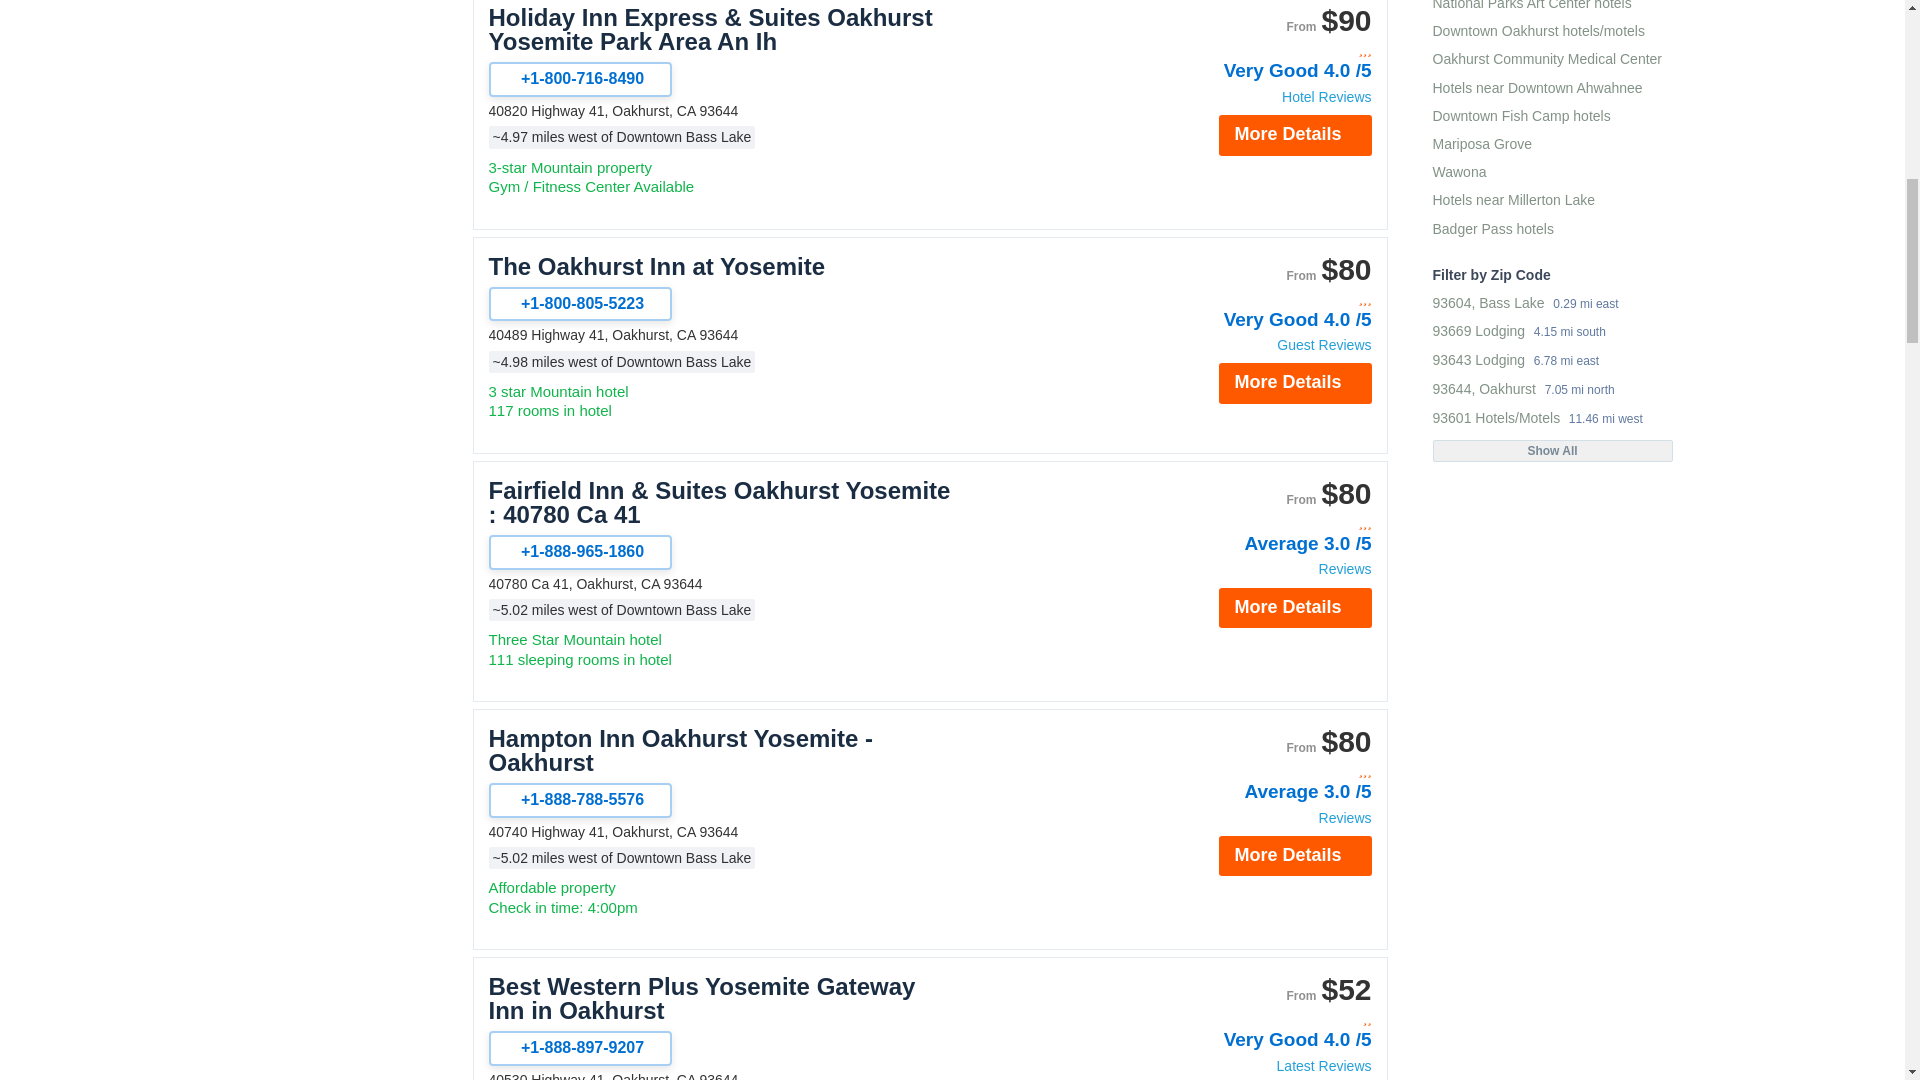 This screenshot has width=1920, height=1080. I want to click on 2 stars, so click(1264, 1019).